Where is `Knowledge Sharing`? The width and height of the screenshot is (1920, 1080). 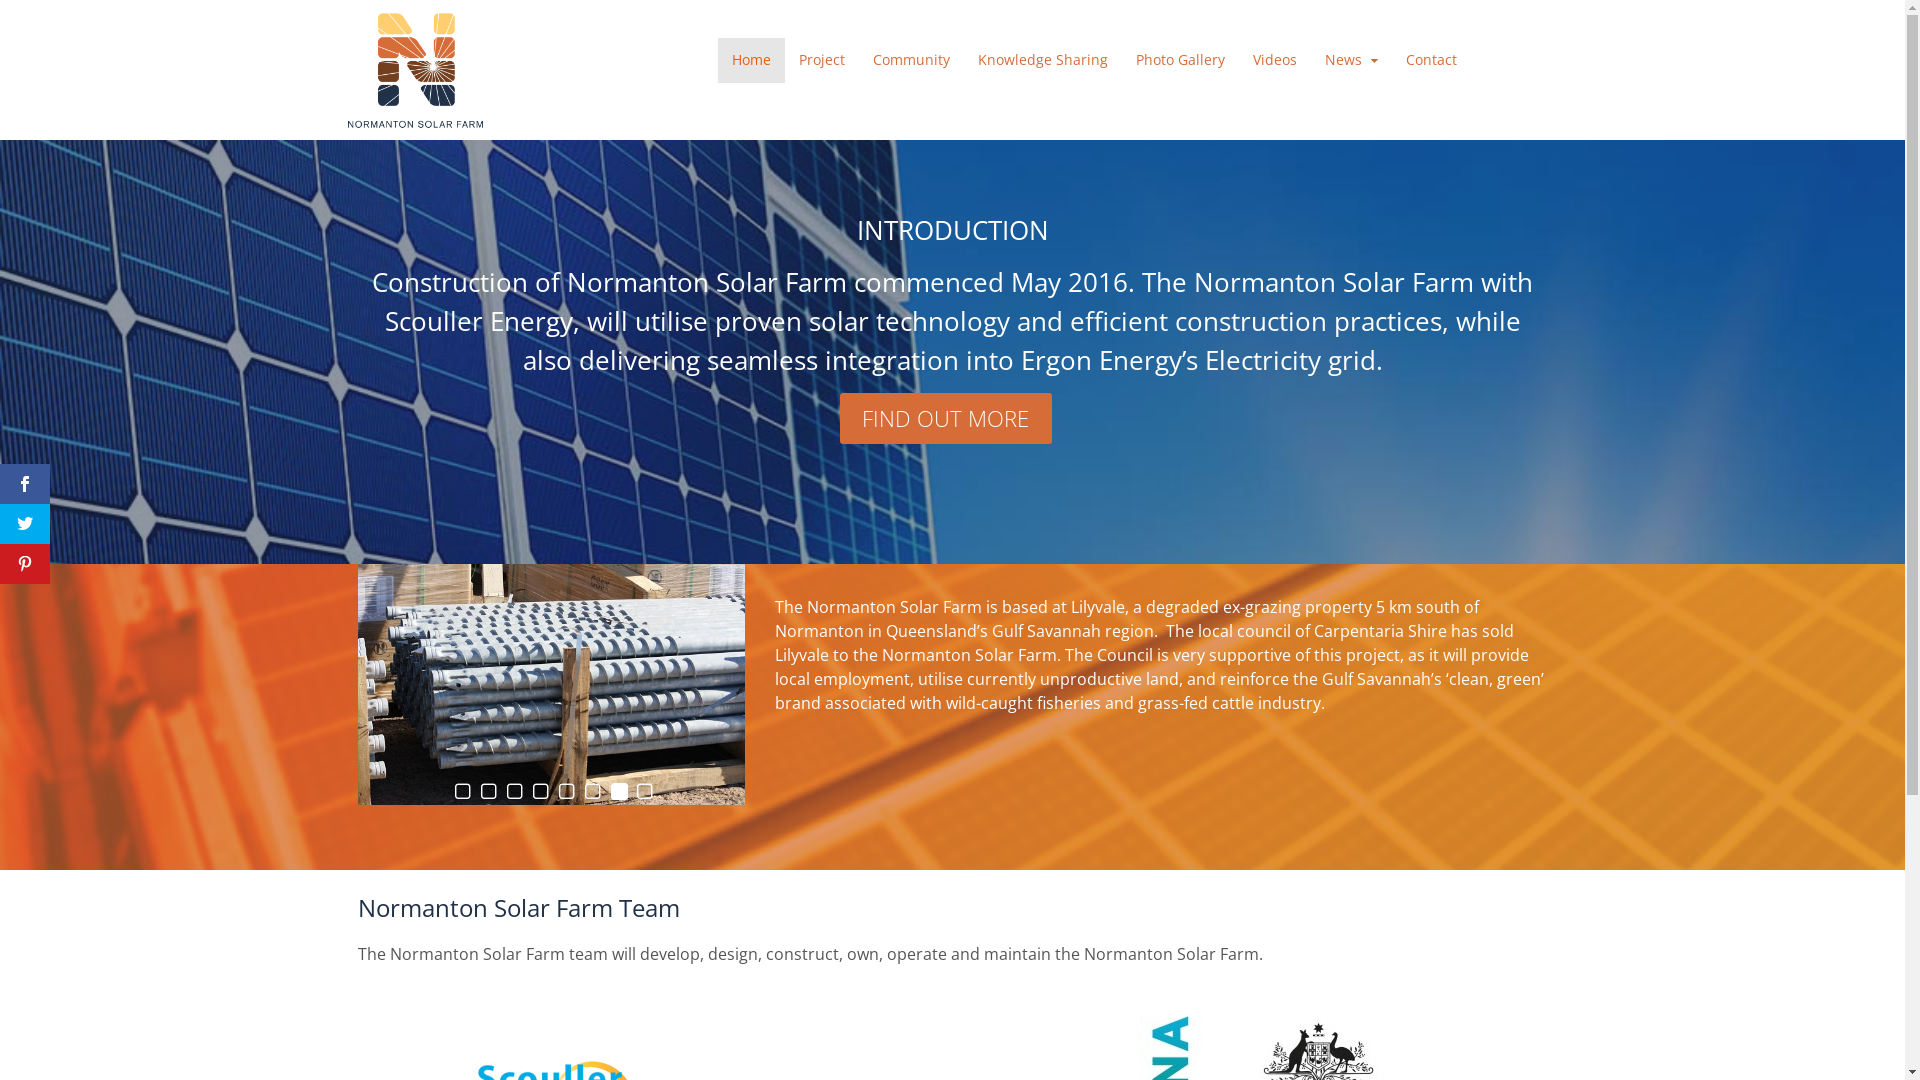
Knowledge Sharing is located at coordinates (1043, 60).